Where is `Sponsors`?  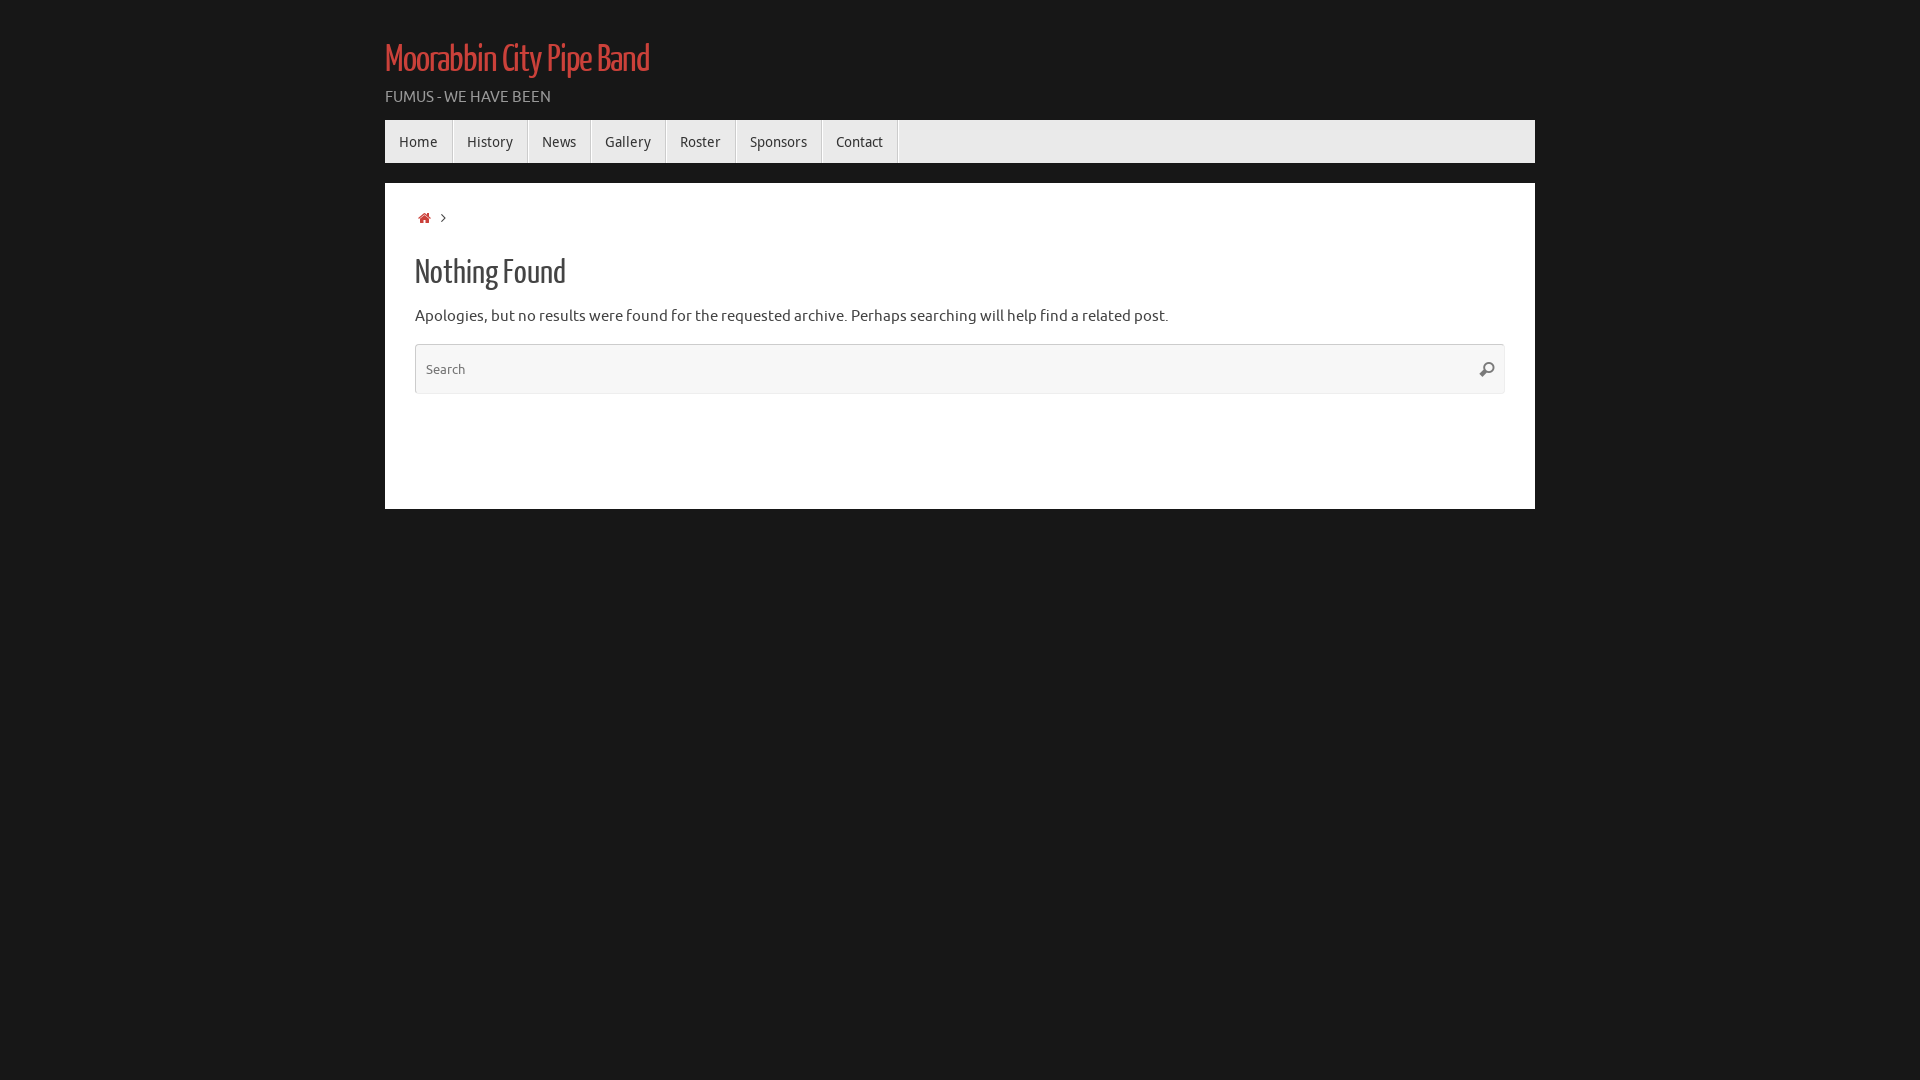
Sponsors is located at coordinates (779, 142).